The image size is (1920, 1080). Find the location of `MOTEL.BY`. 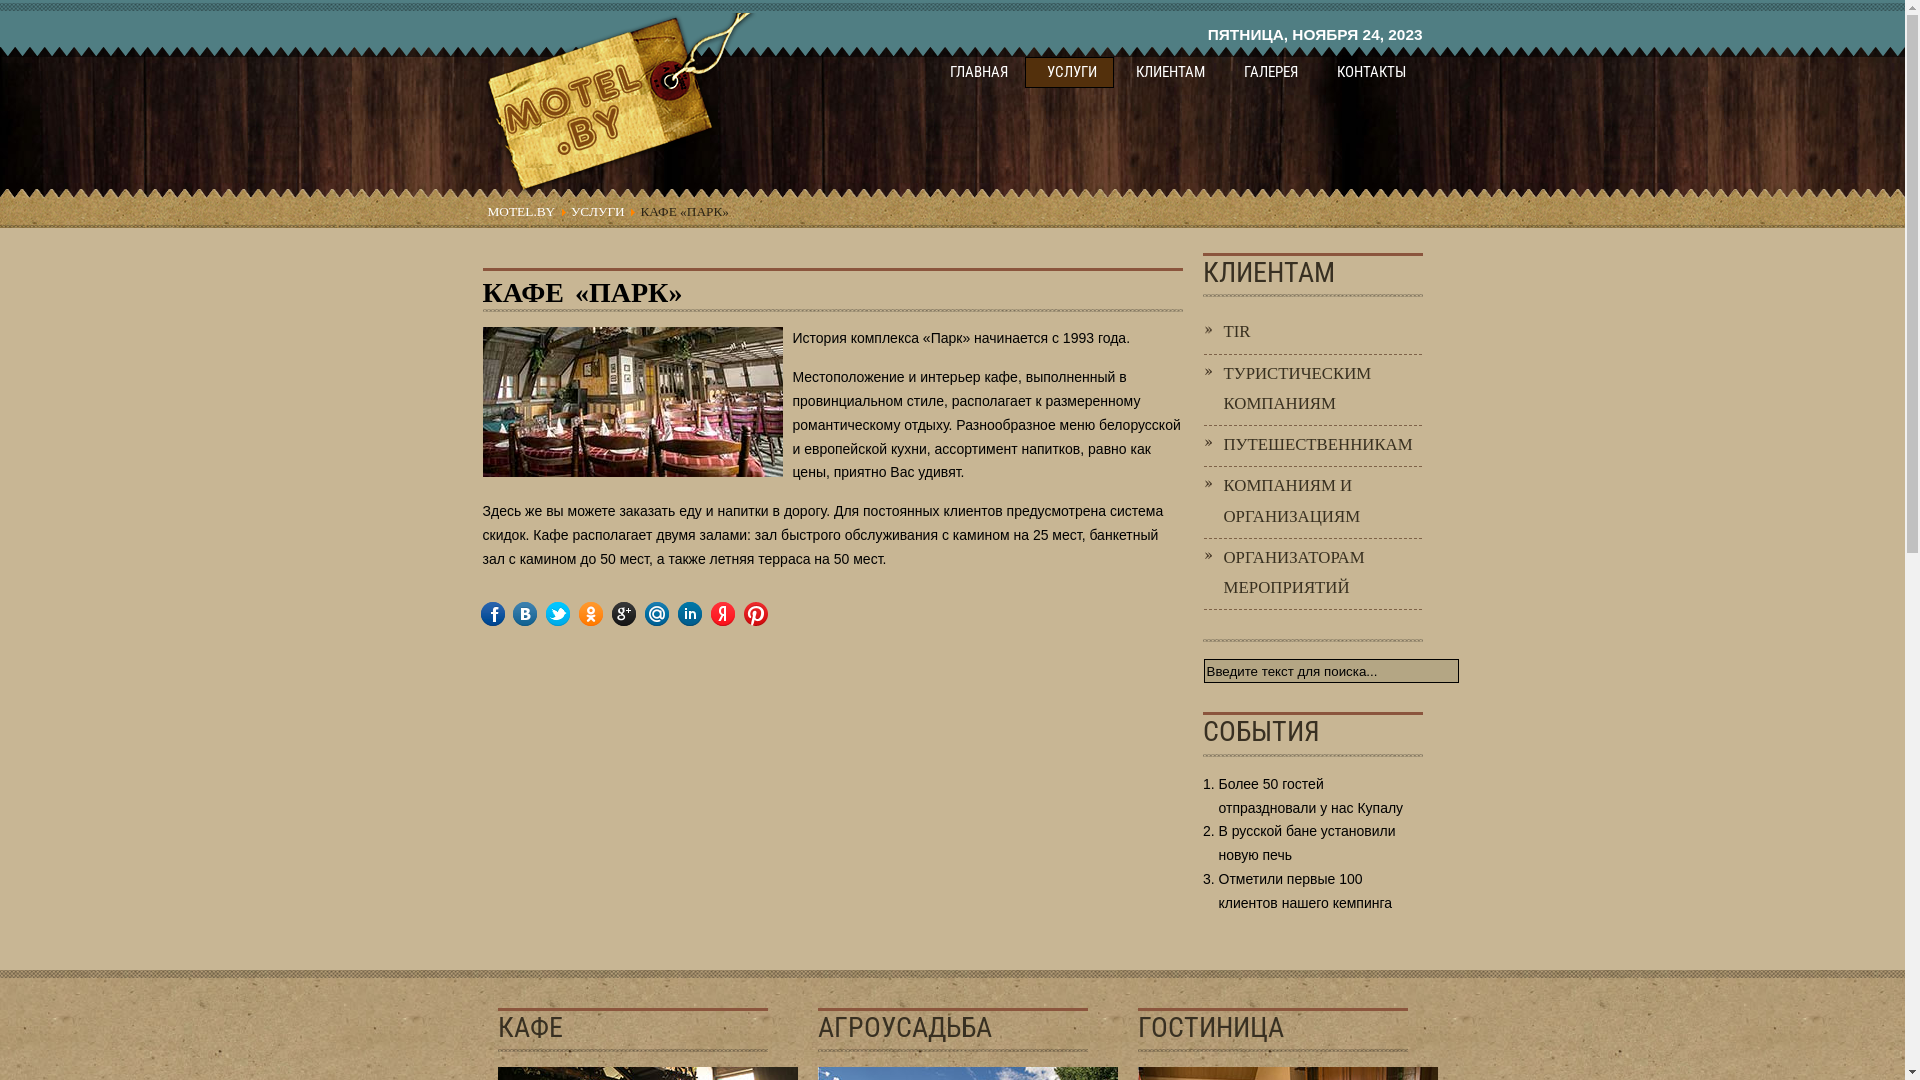

MOTEL.BY is located at coordinates (522, 212).